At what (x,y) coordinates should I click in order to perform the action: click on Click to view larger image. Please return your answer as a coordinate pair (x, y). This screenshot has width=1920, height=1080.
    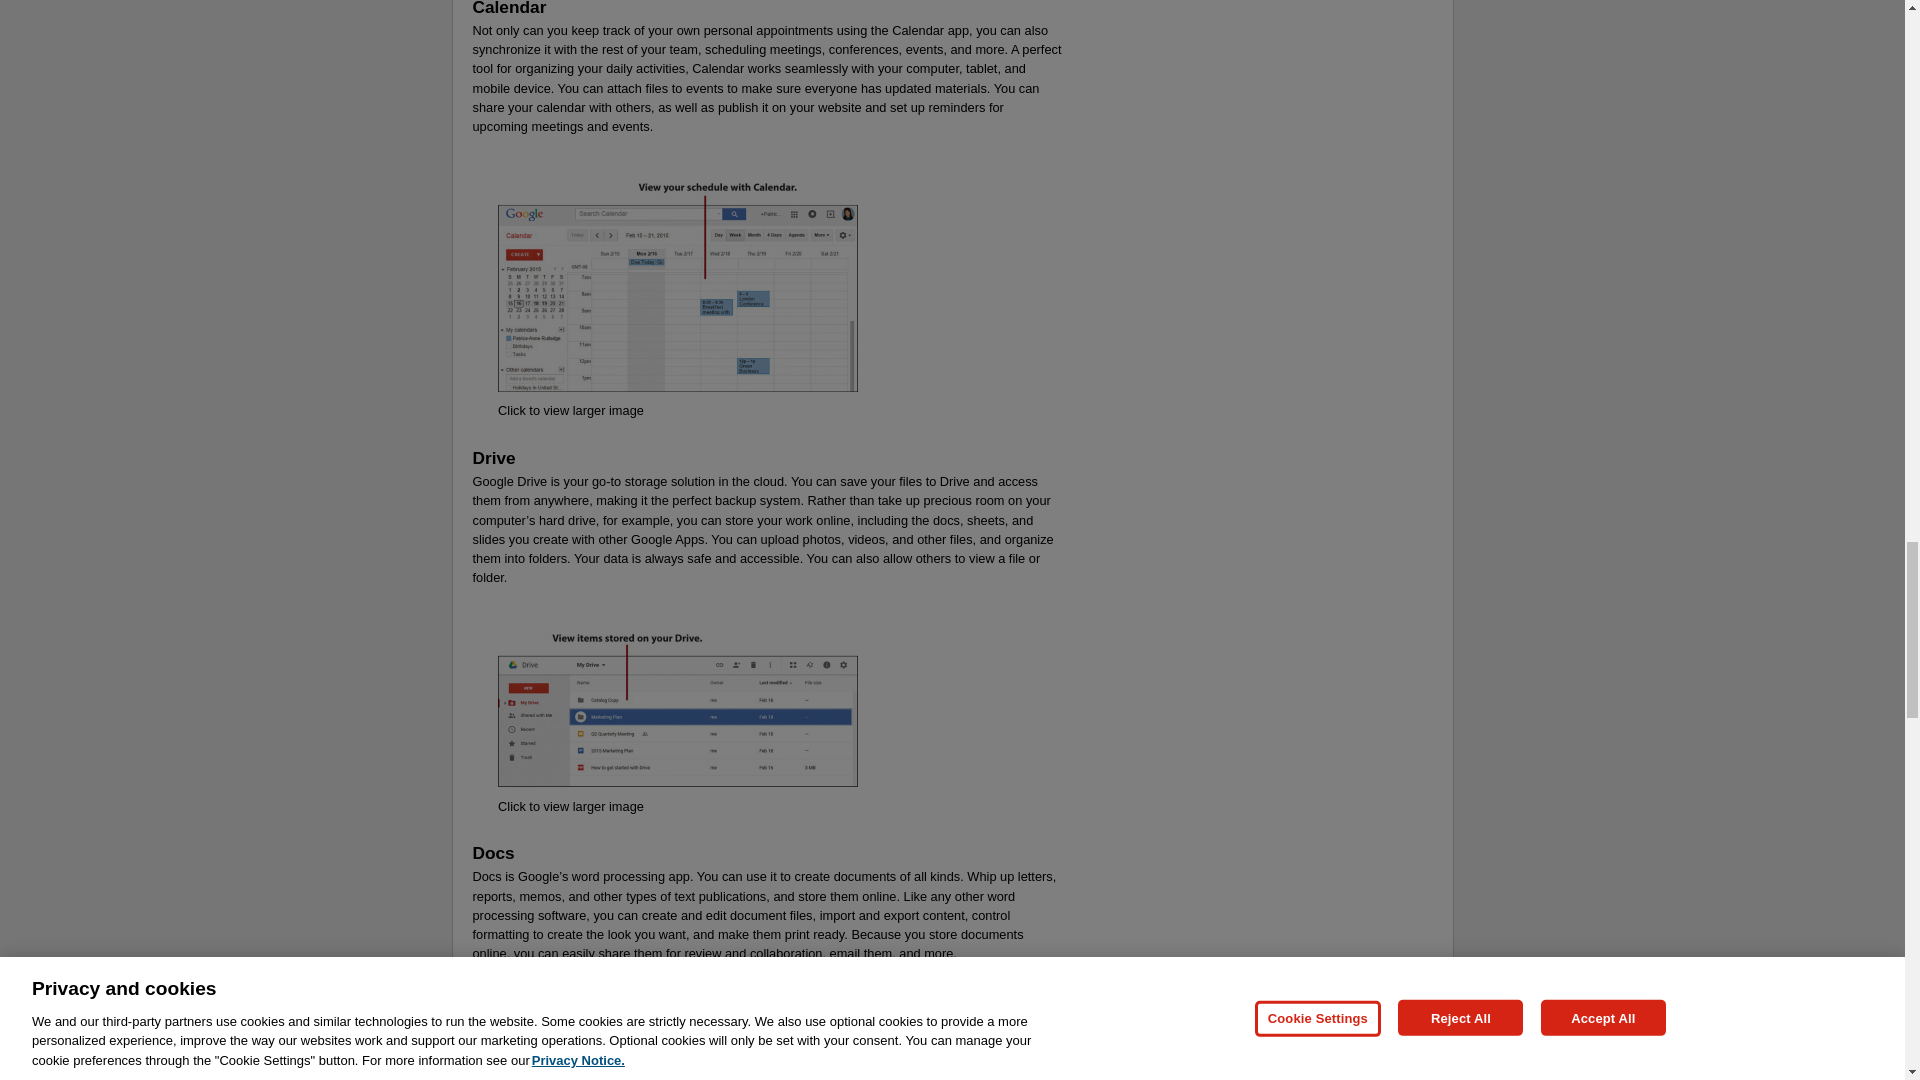
    Looking at the image, I should click on (570, 410).